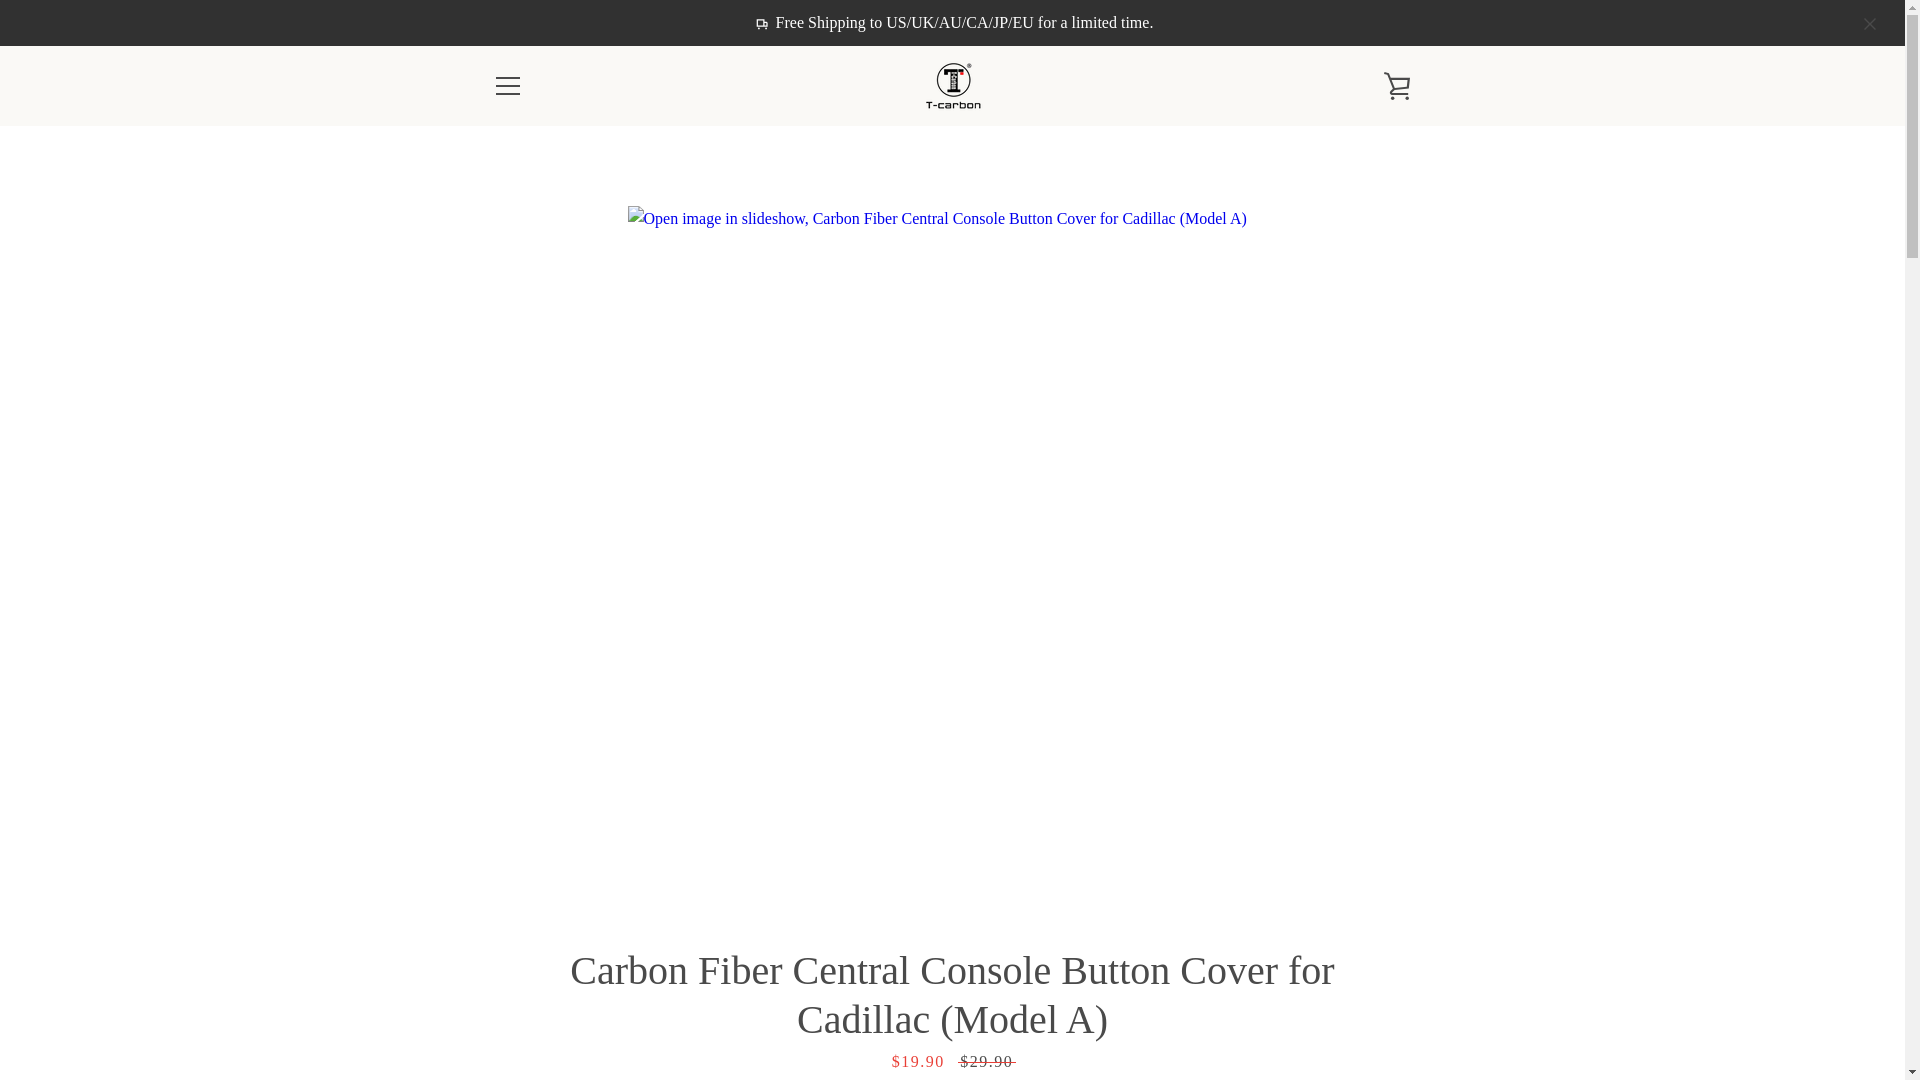  I want to click on T-Carbon Official Store on Facebook, so click(491, 1010).